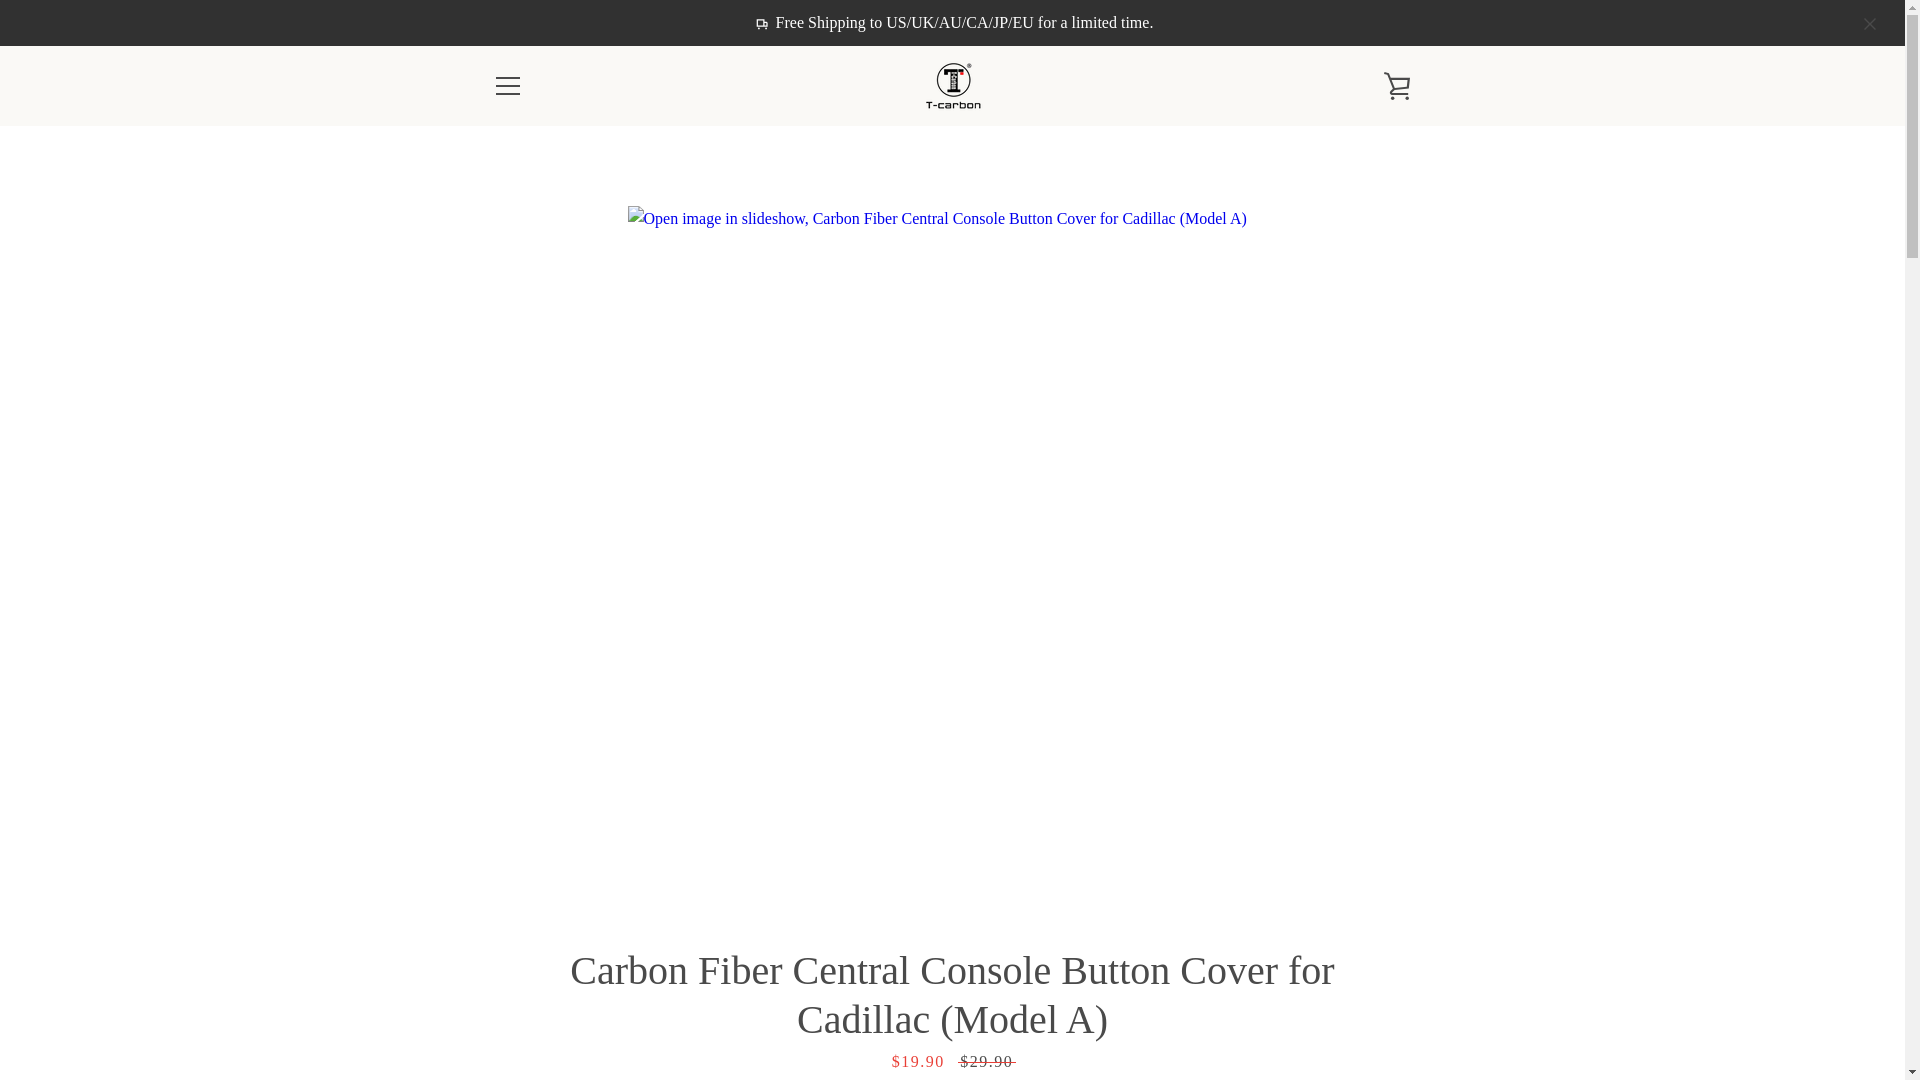  I want to click on T-Carbon Official Store on Facebook, so click(491, 1010).